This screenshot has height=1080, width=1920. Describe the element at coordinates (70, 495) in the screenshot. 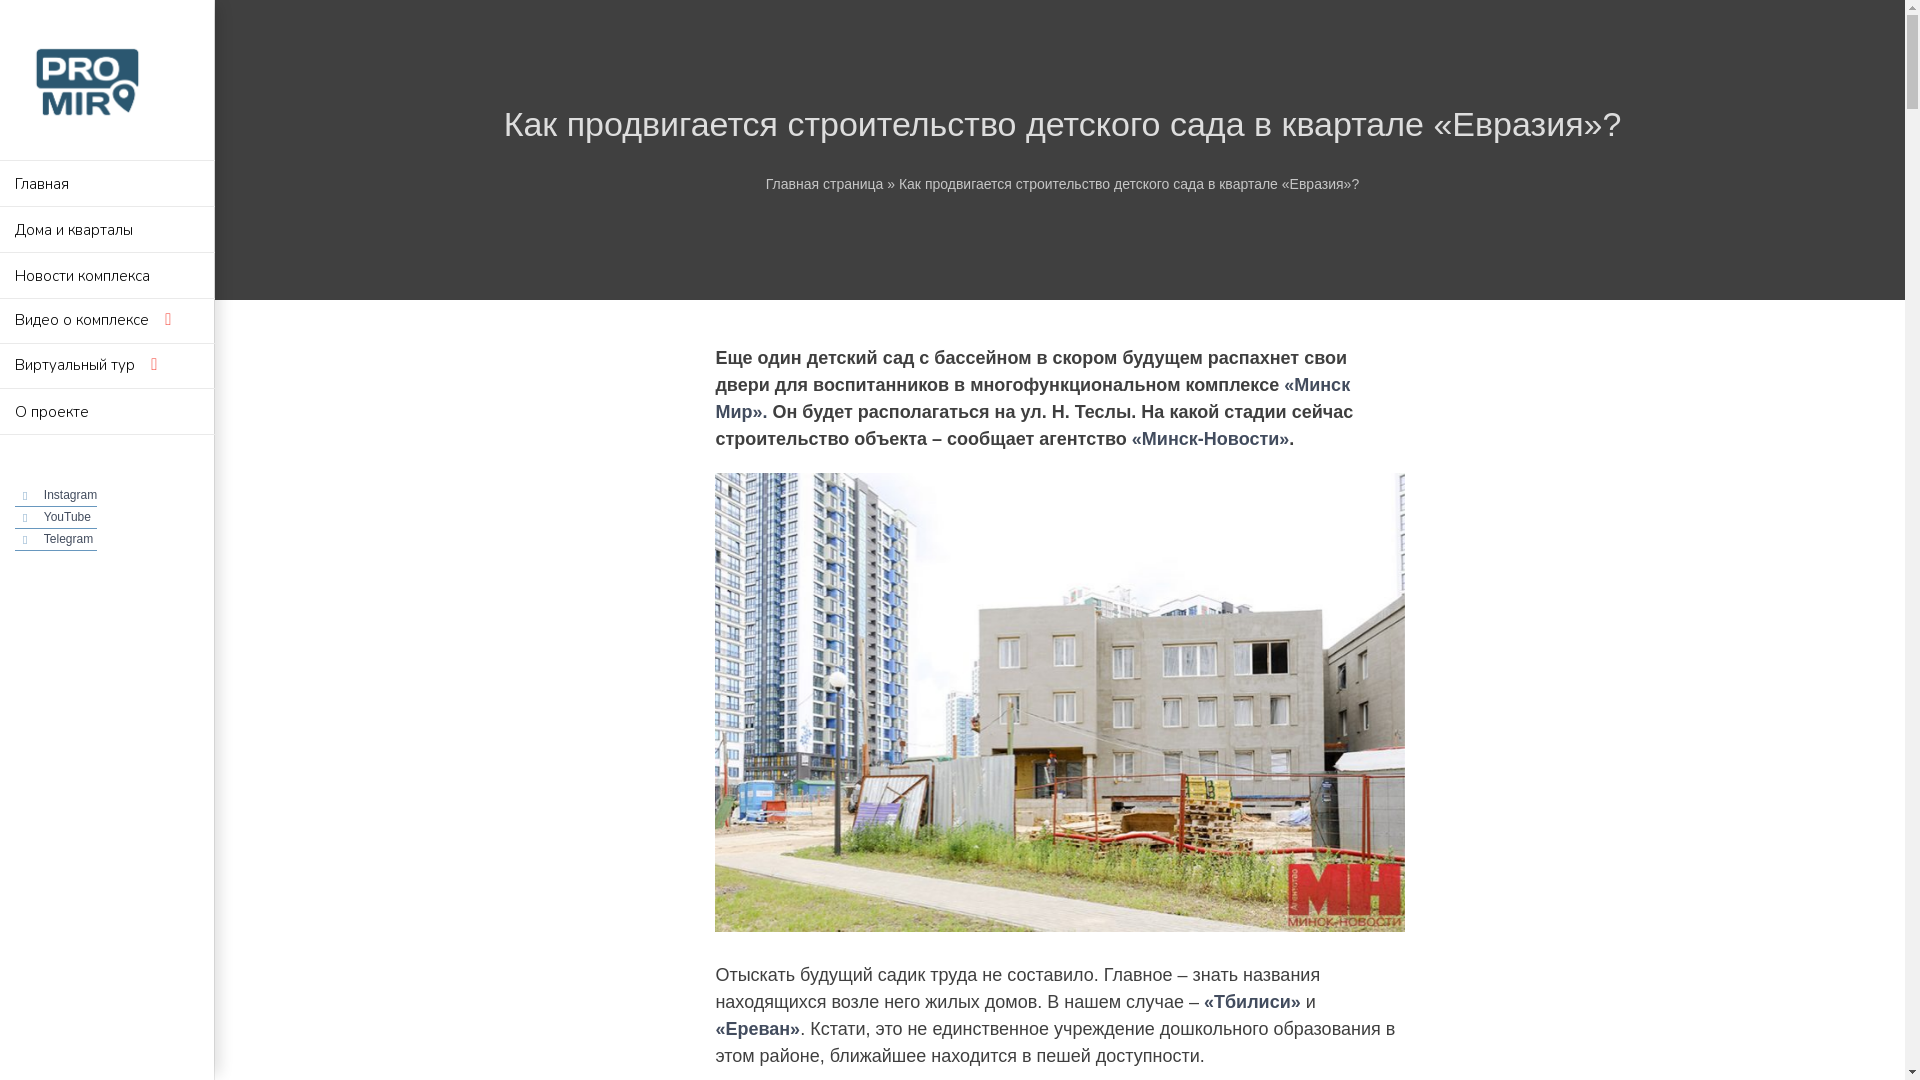

I see `Instagram` at that location.